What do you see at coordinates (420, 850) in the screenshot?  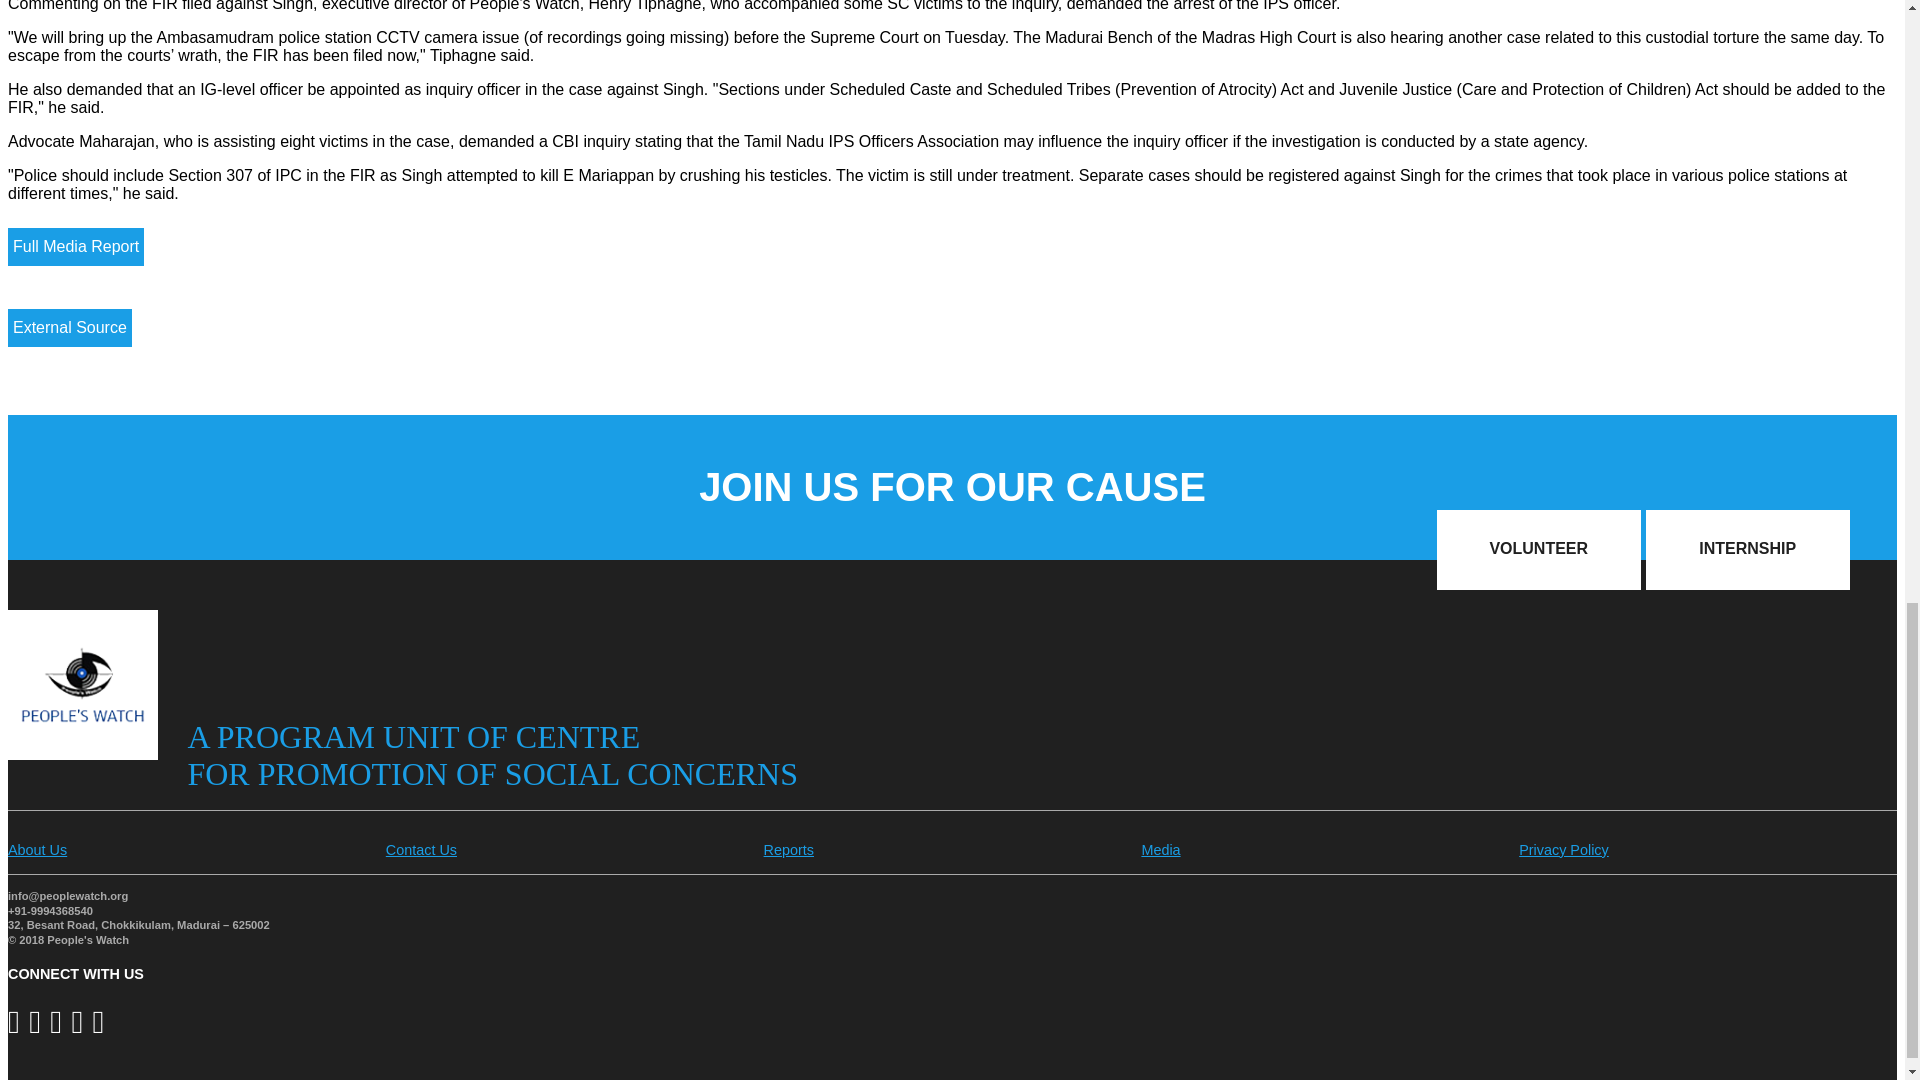 I see `Contact Us` at bounding box center [420, 850].